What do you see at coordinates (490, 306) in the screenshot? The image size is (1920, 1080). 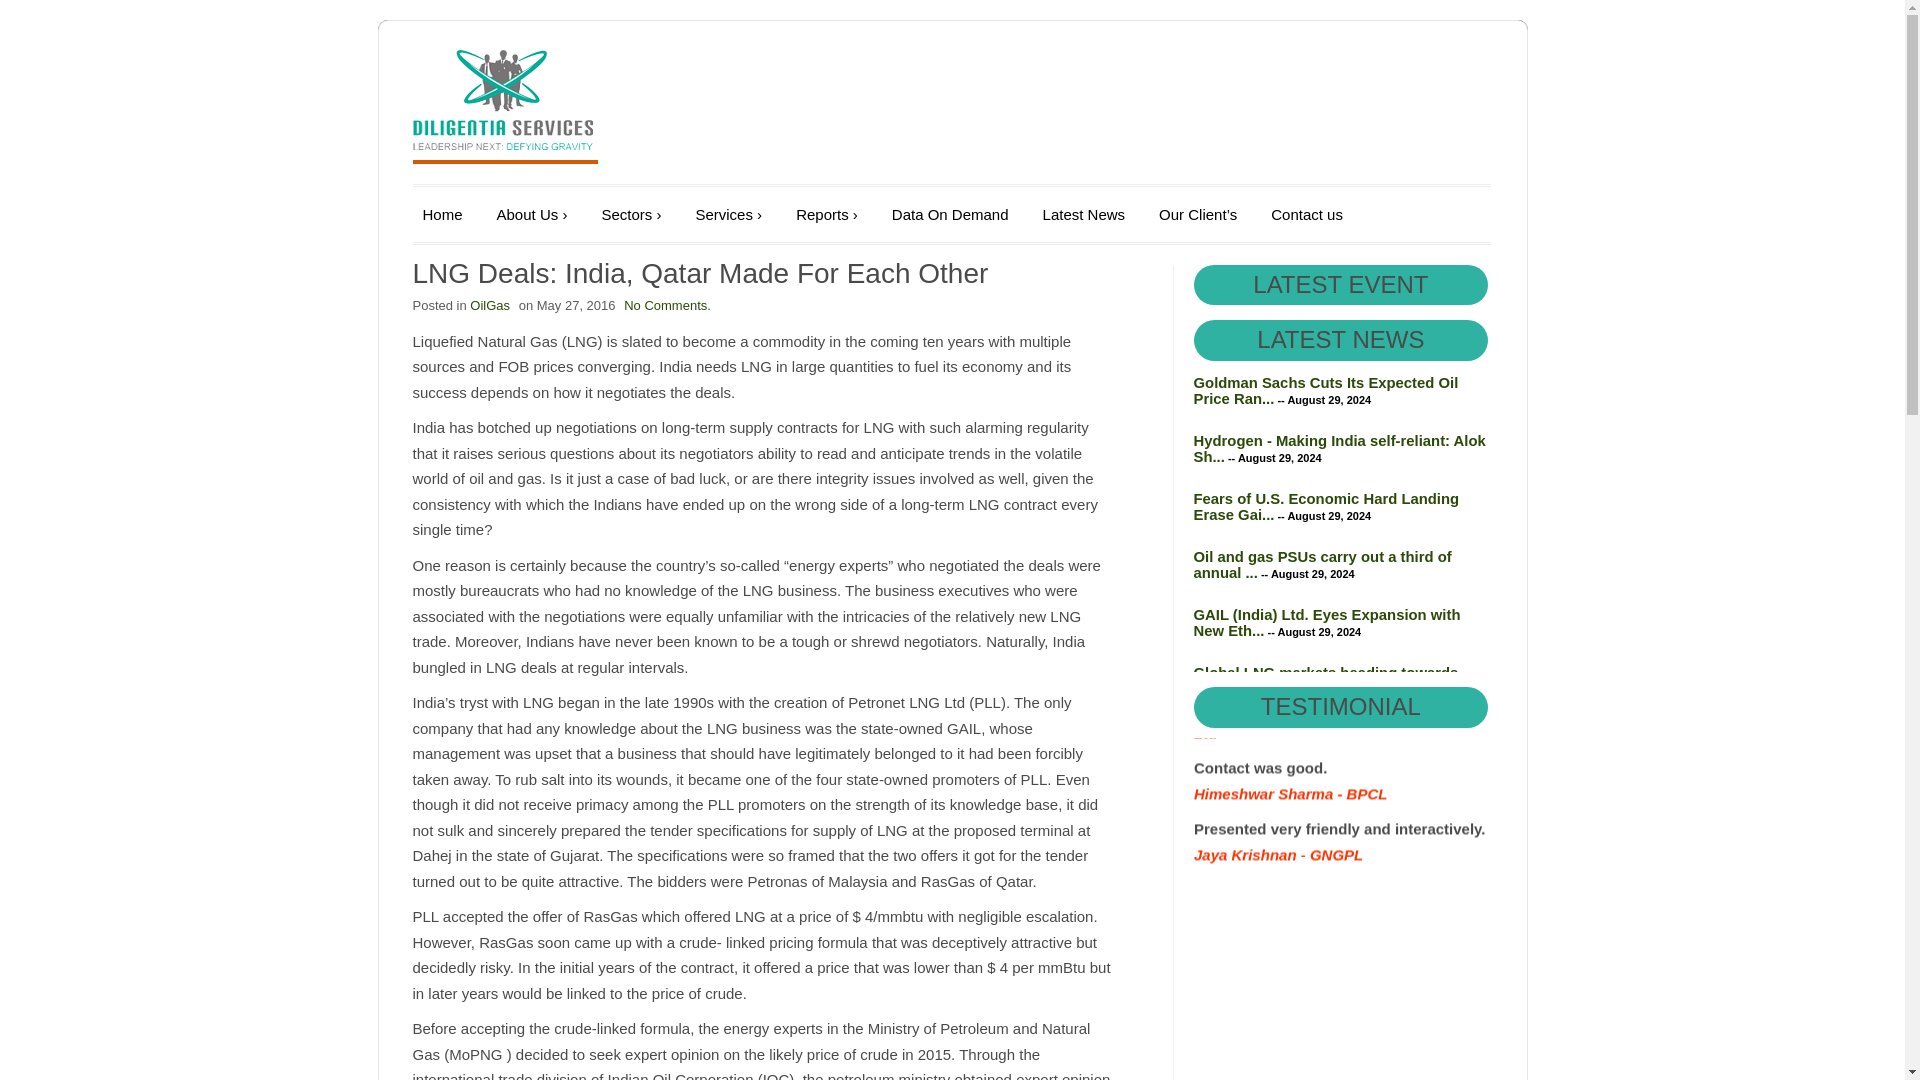 I see `OilGas` at bounding box center [490, 306].